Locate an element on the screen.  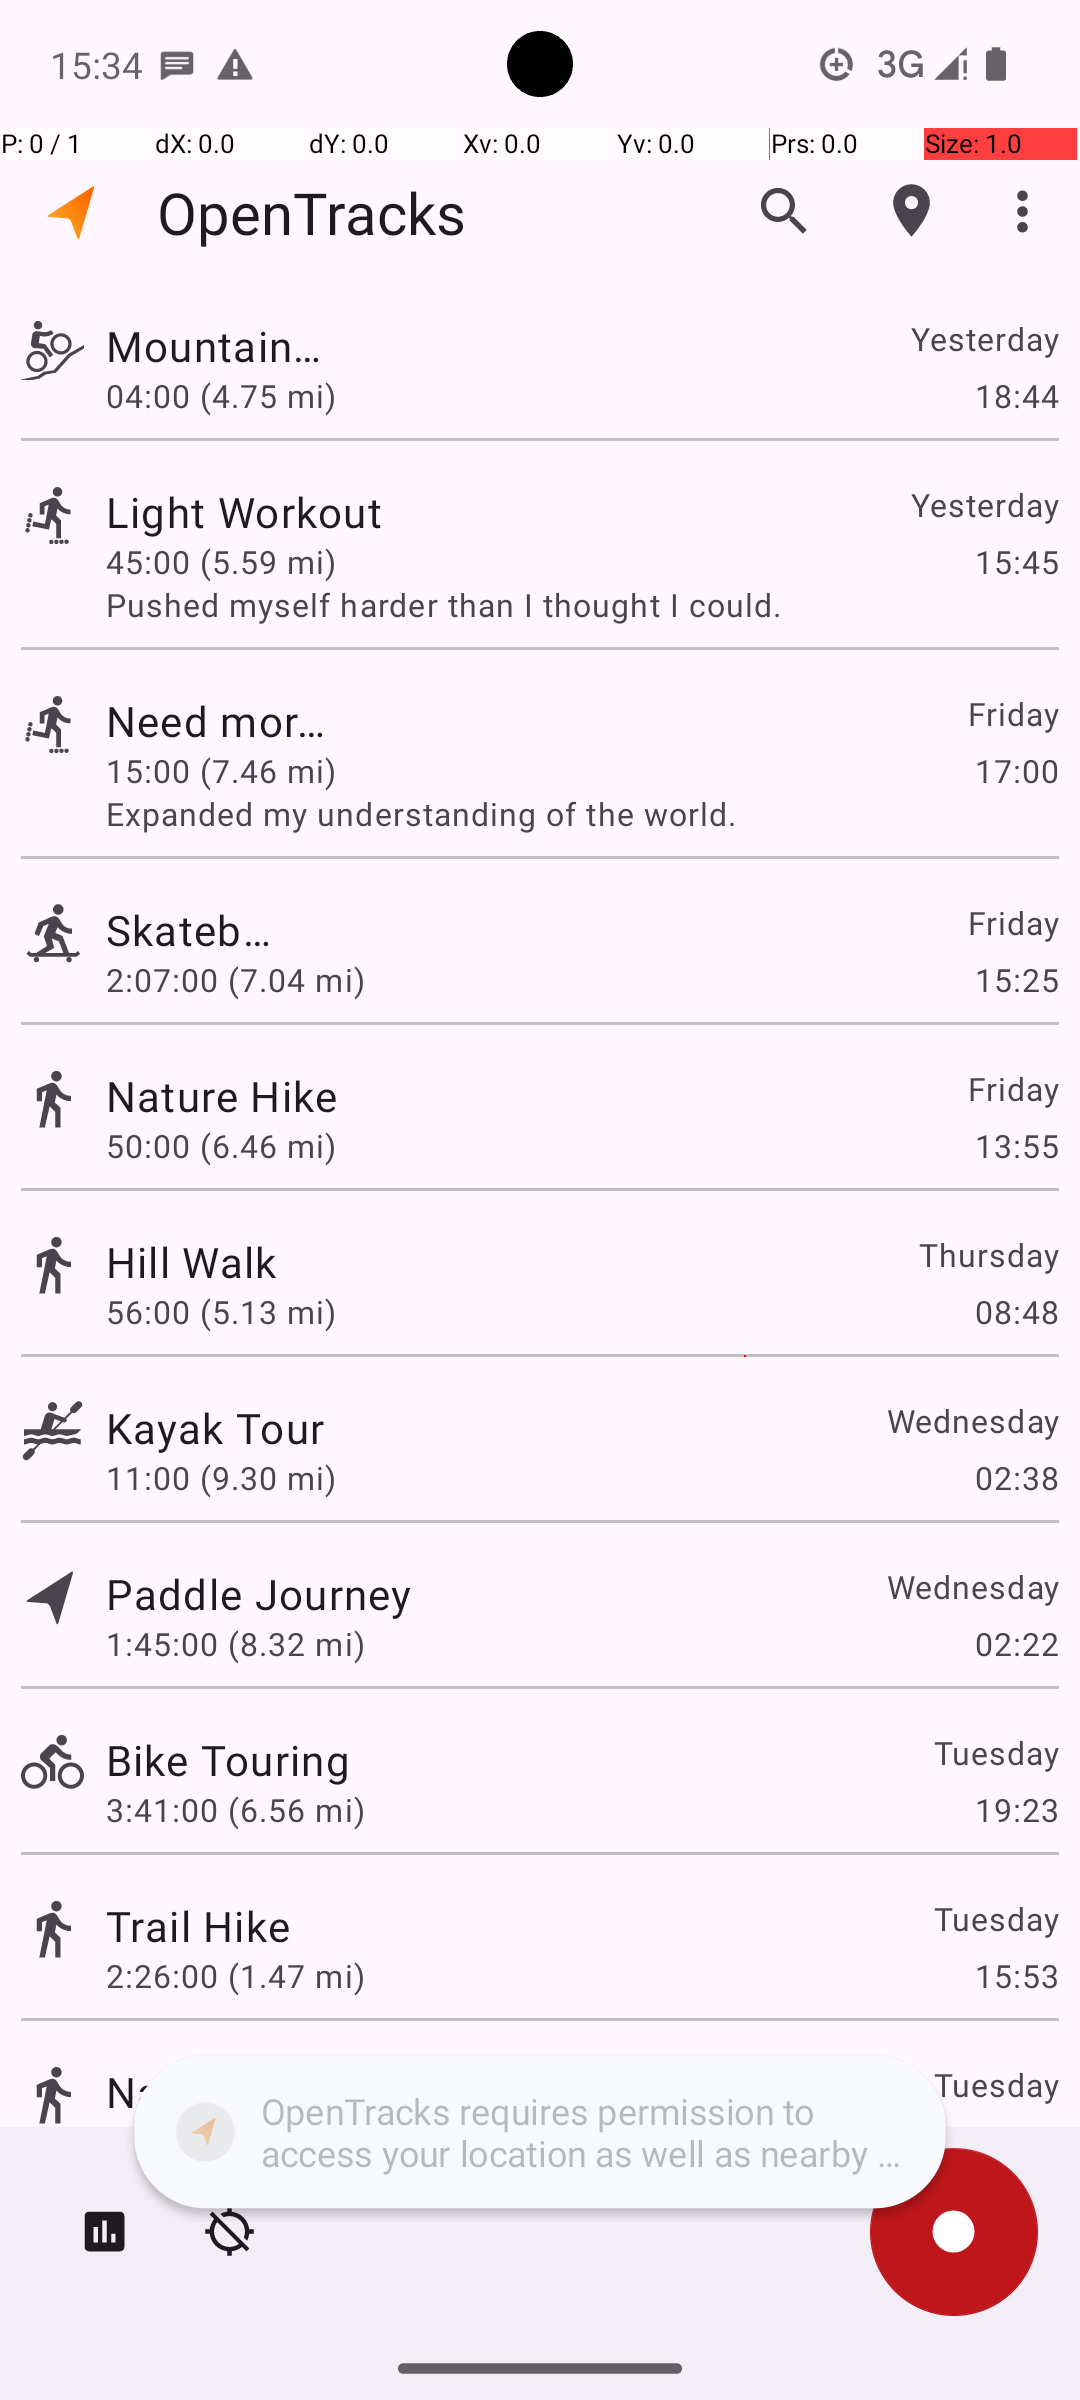
Track is located at coordinates (52, 348).